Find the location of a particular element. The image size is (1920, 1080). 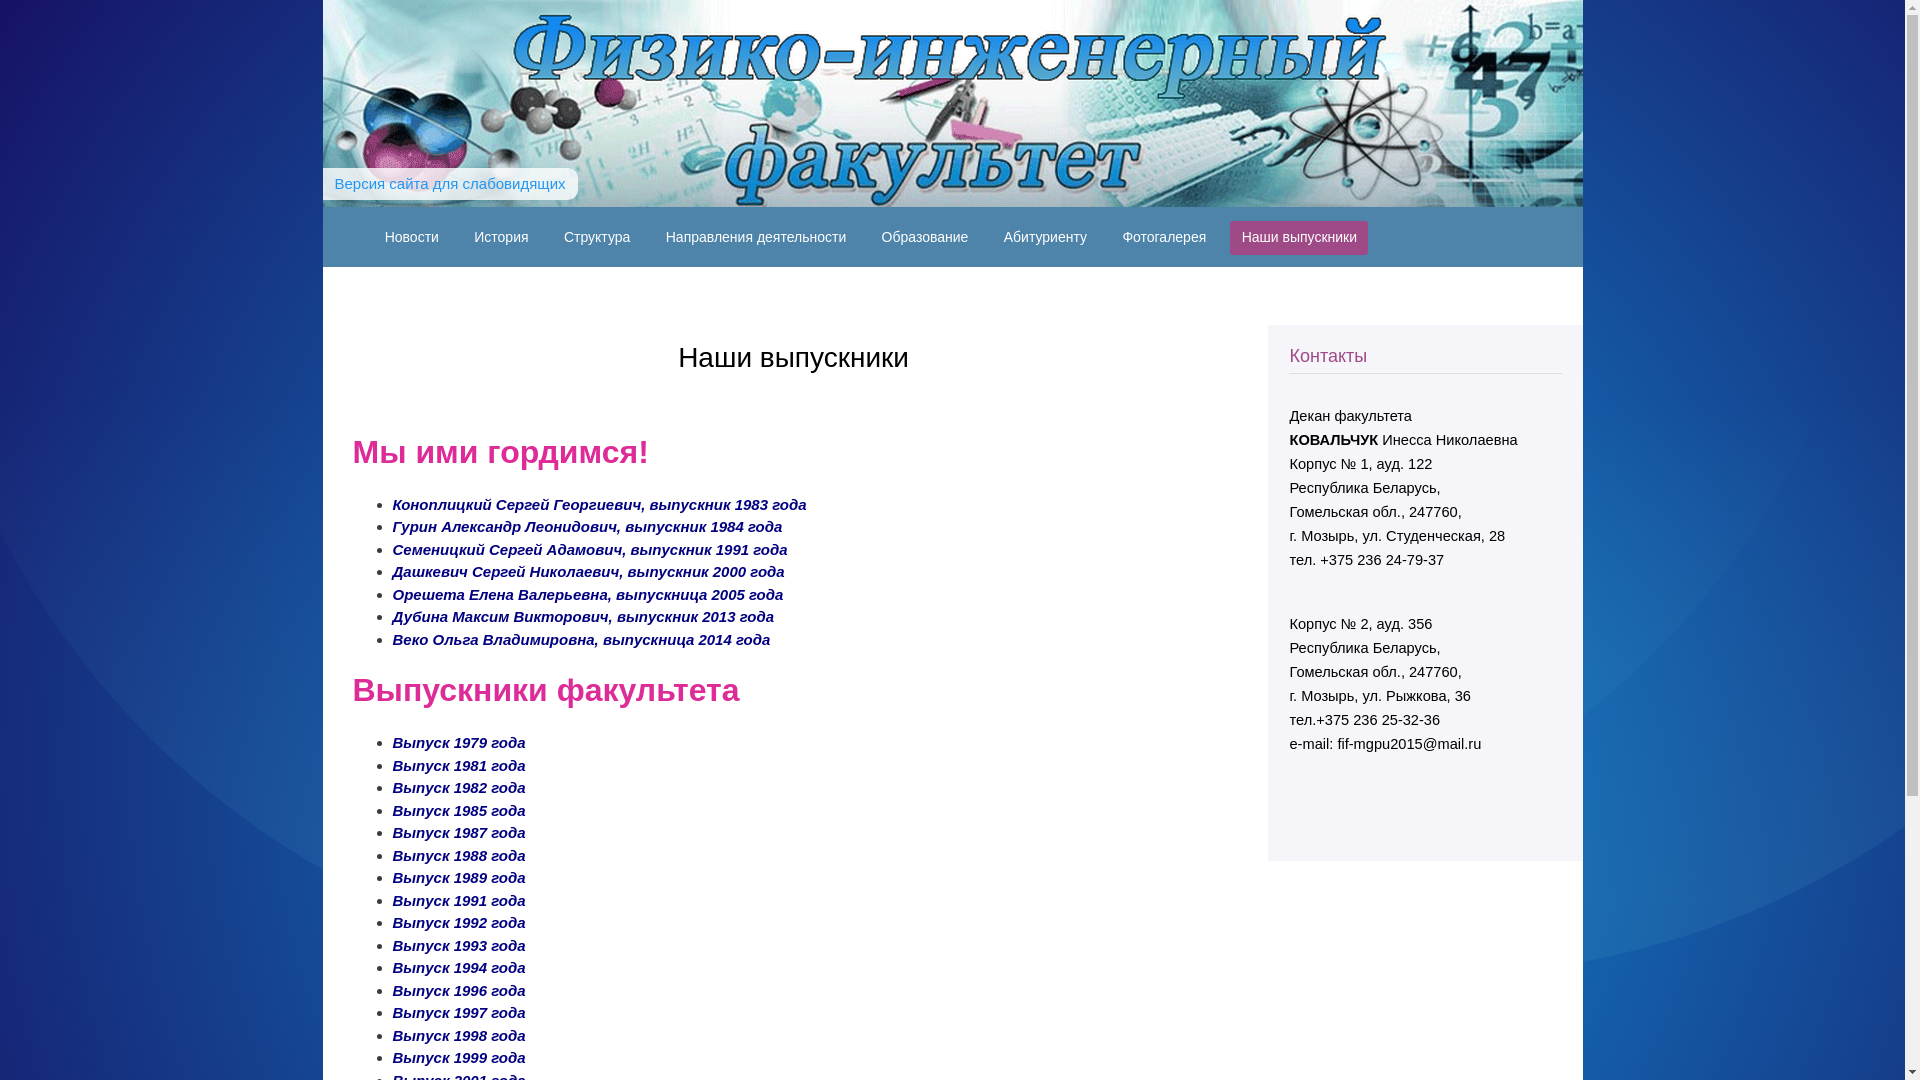

+375 236 24-79-37 is located at coordinates (1382, 560).